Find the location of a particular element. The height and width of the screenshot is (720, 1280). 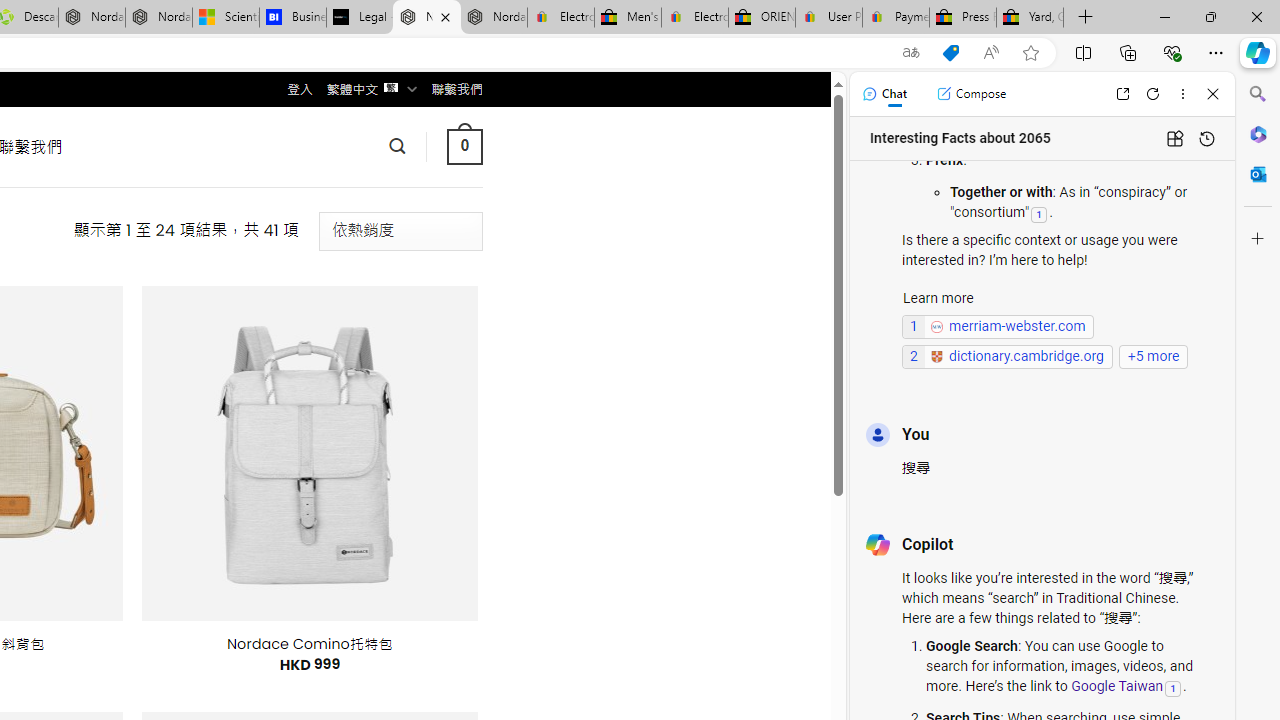

  0   is located at coordinates (464, 146).